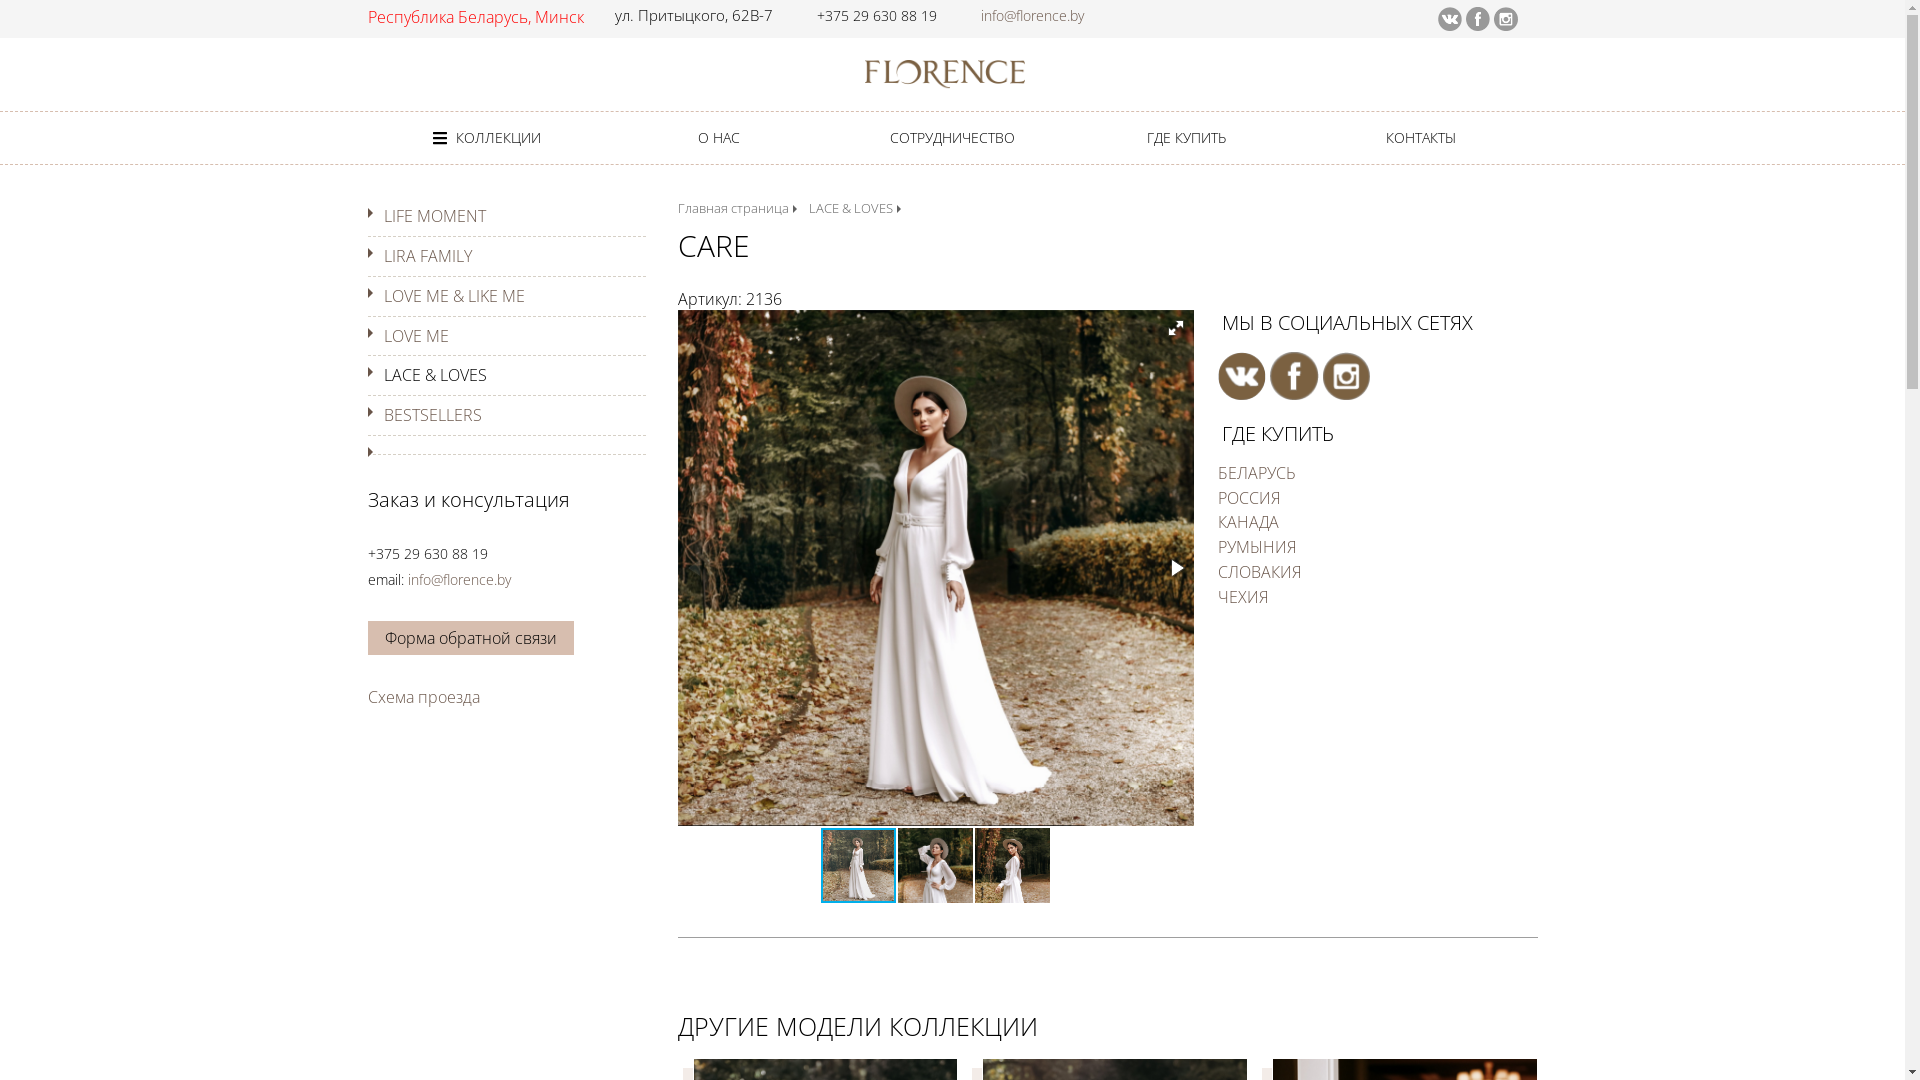 The width and height of the screenshot is (1920, 1080). I want to click on LIRA FAMILY, so click(428, 256).